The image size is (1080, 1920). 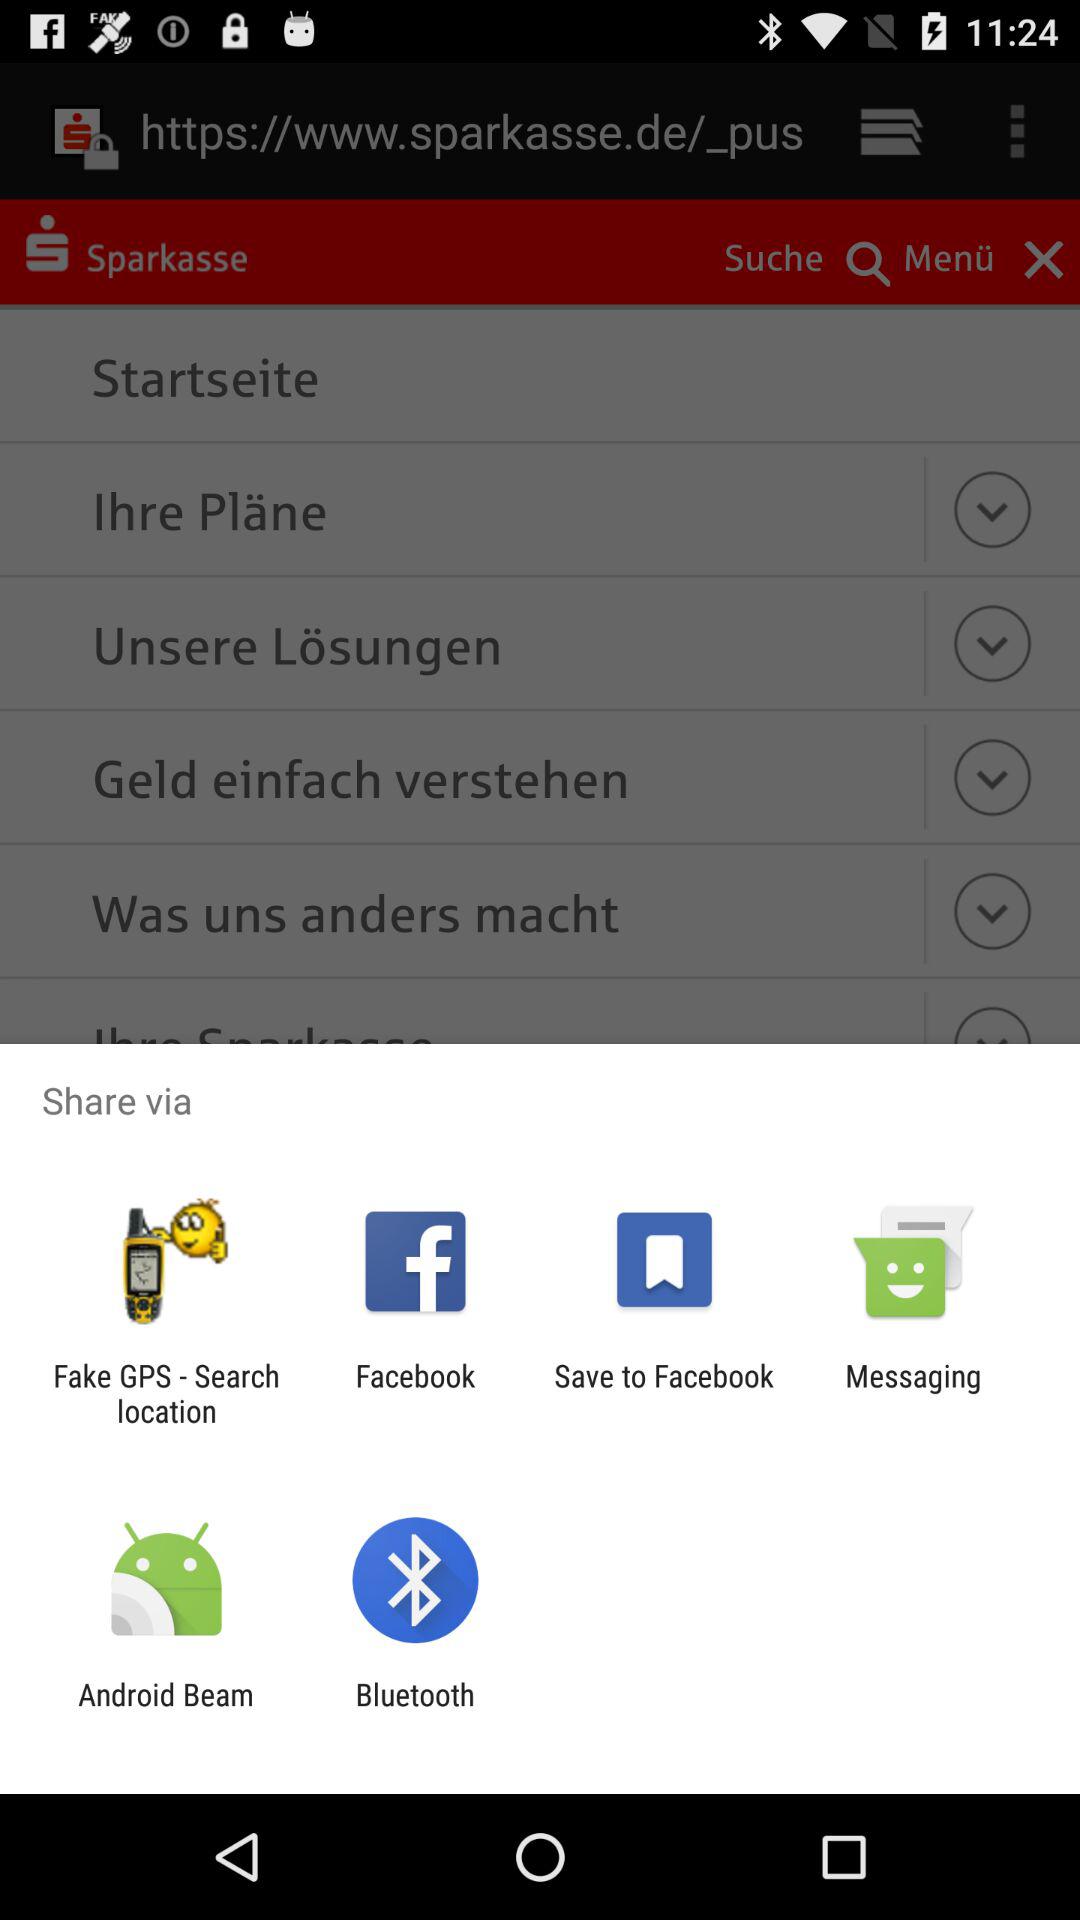 I want to click on press the fake gps search, so click(x=166, y=1393).